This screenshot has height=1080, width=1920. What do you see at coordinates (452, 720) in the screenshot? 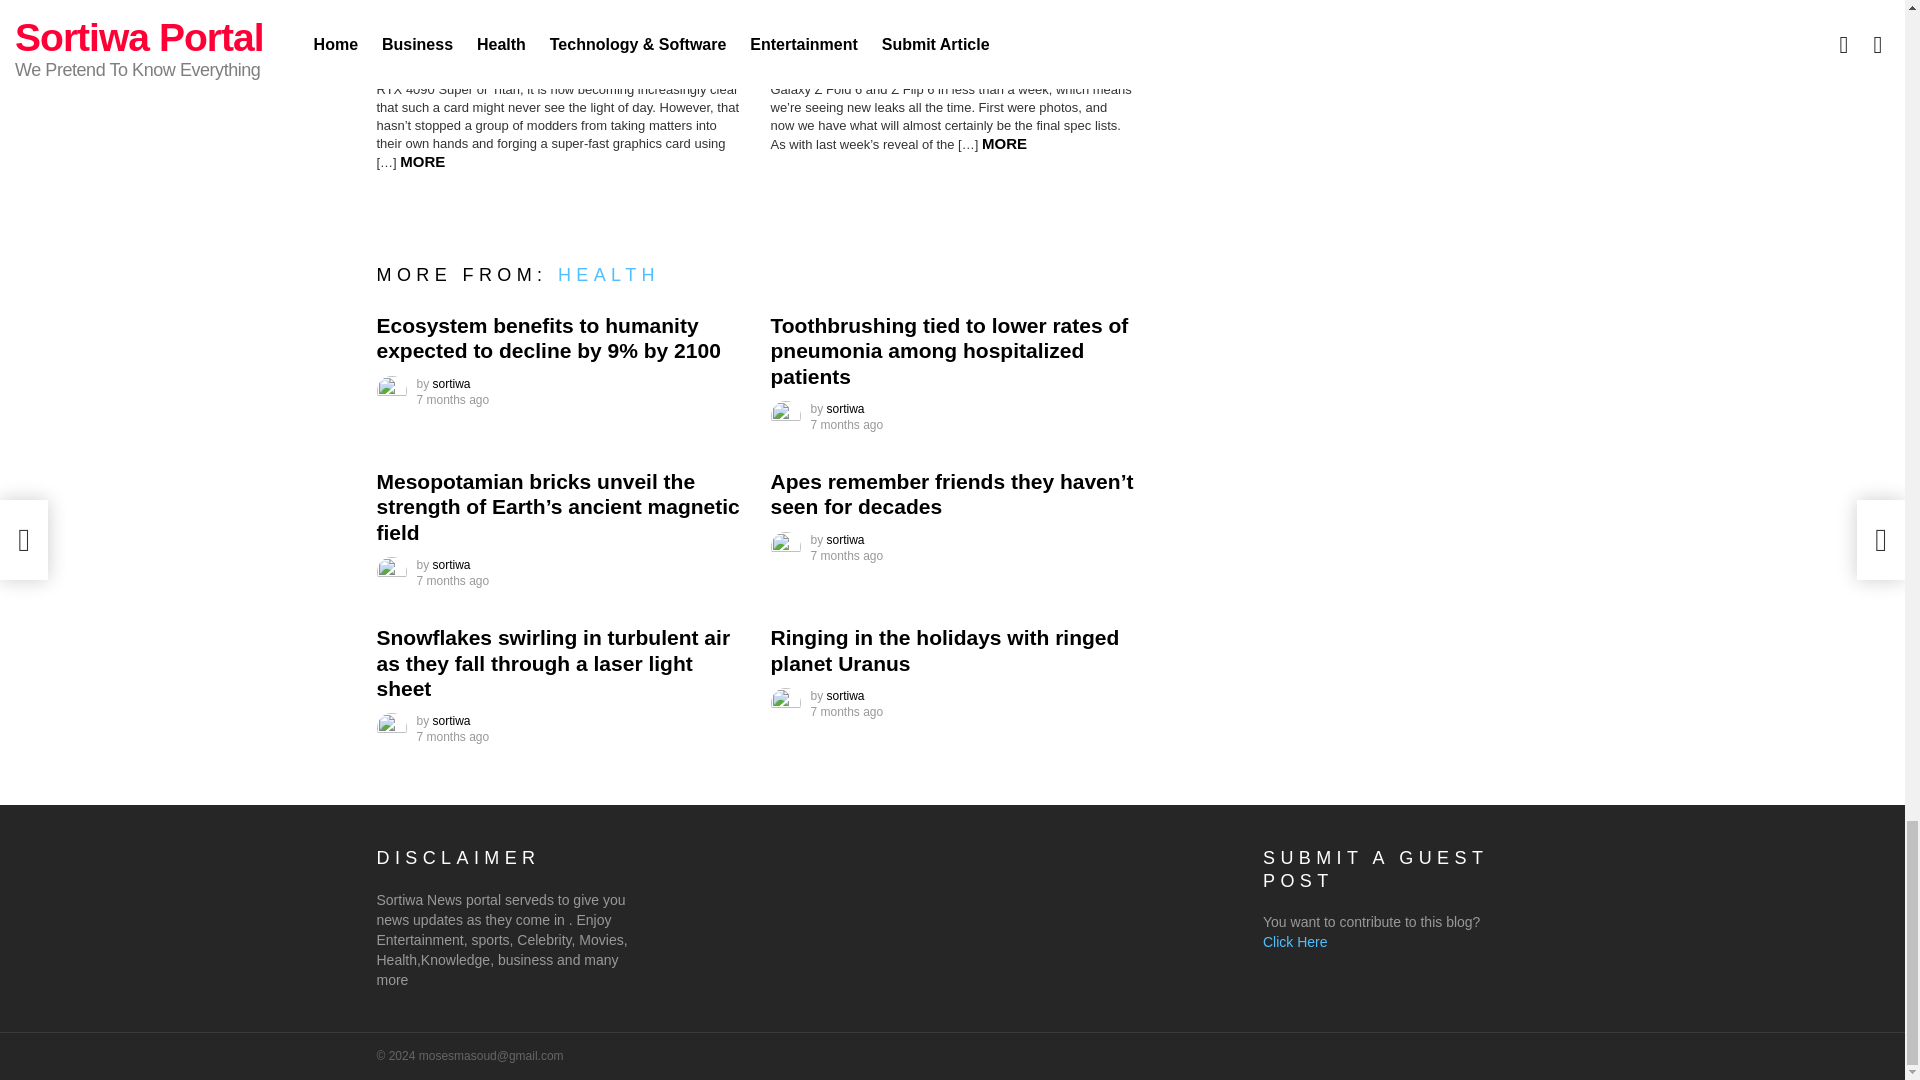
I see `Posts by sortiwa` at bounding box center [452, 720].